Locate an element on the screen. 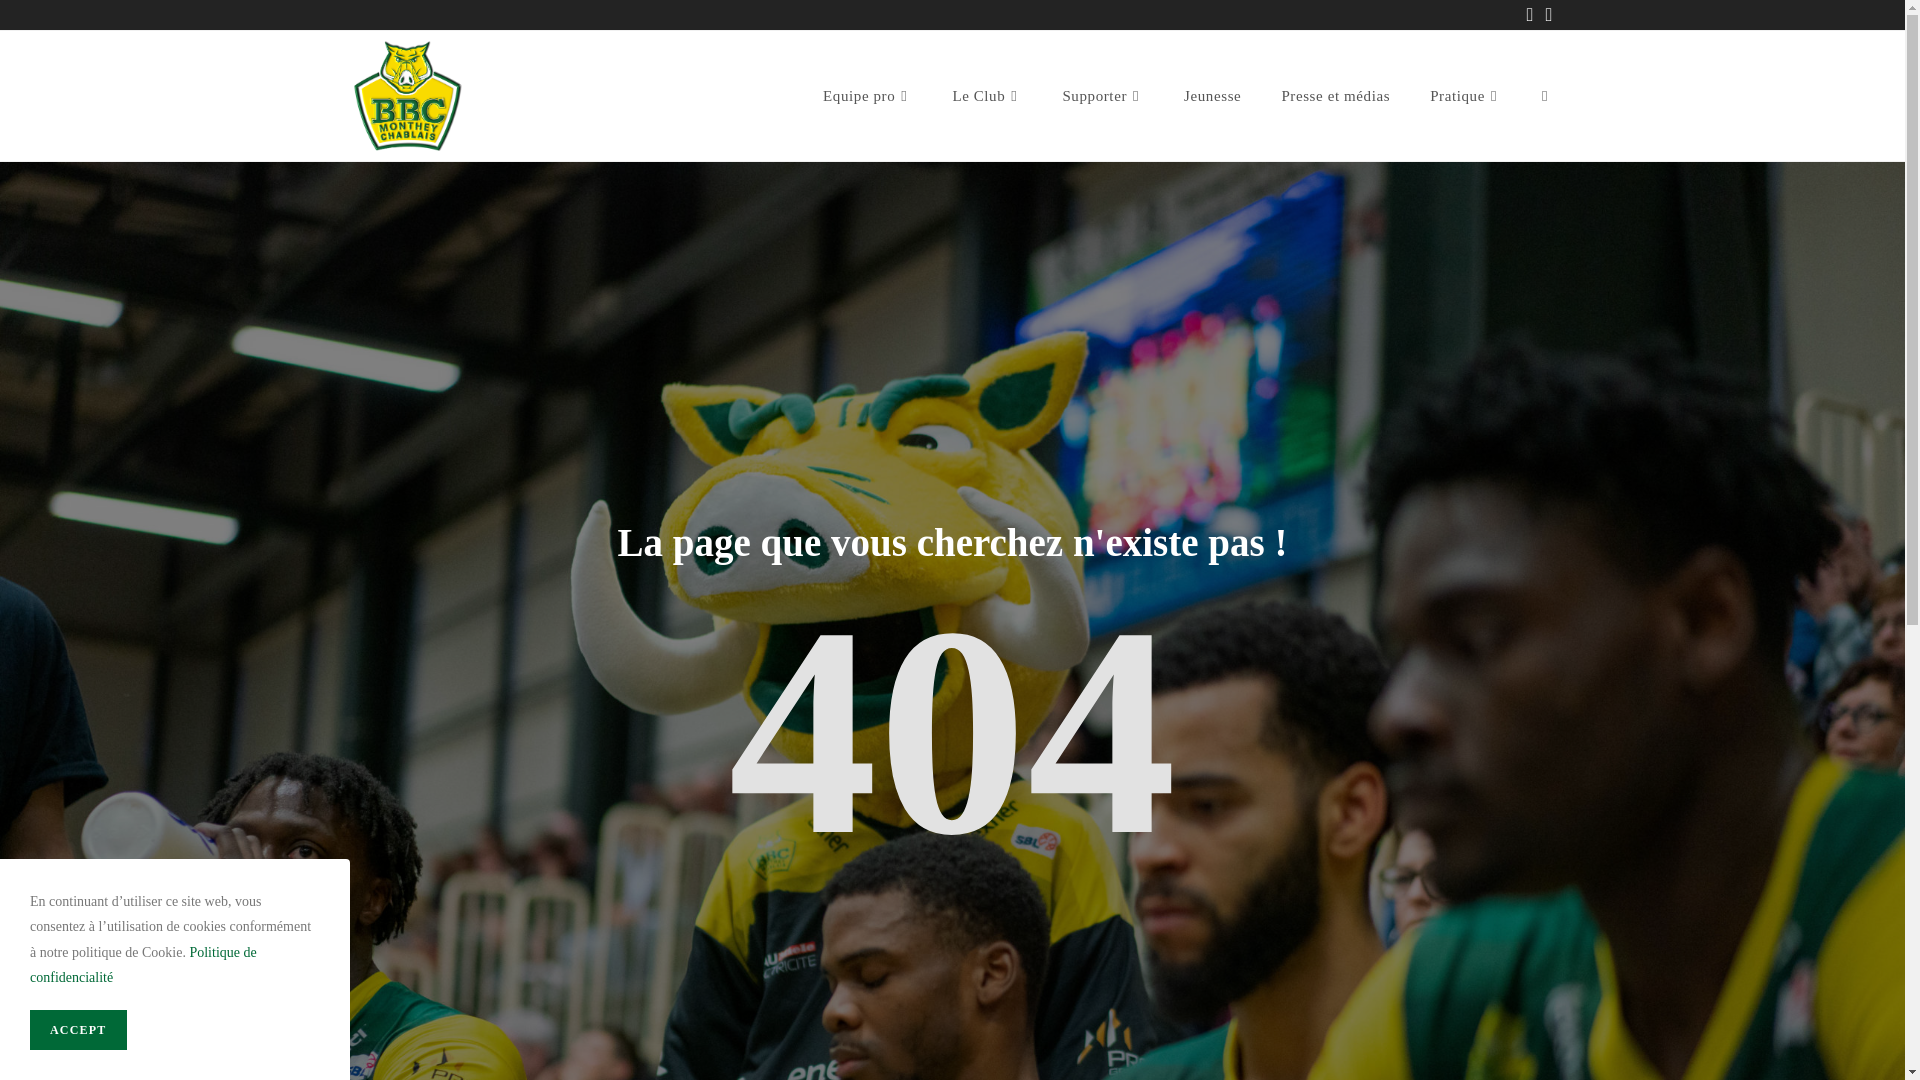 The image size is (1920, 1080). Jeunesse is located at coordinates (1212, 96).